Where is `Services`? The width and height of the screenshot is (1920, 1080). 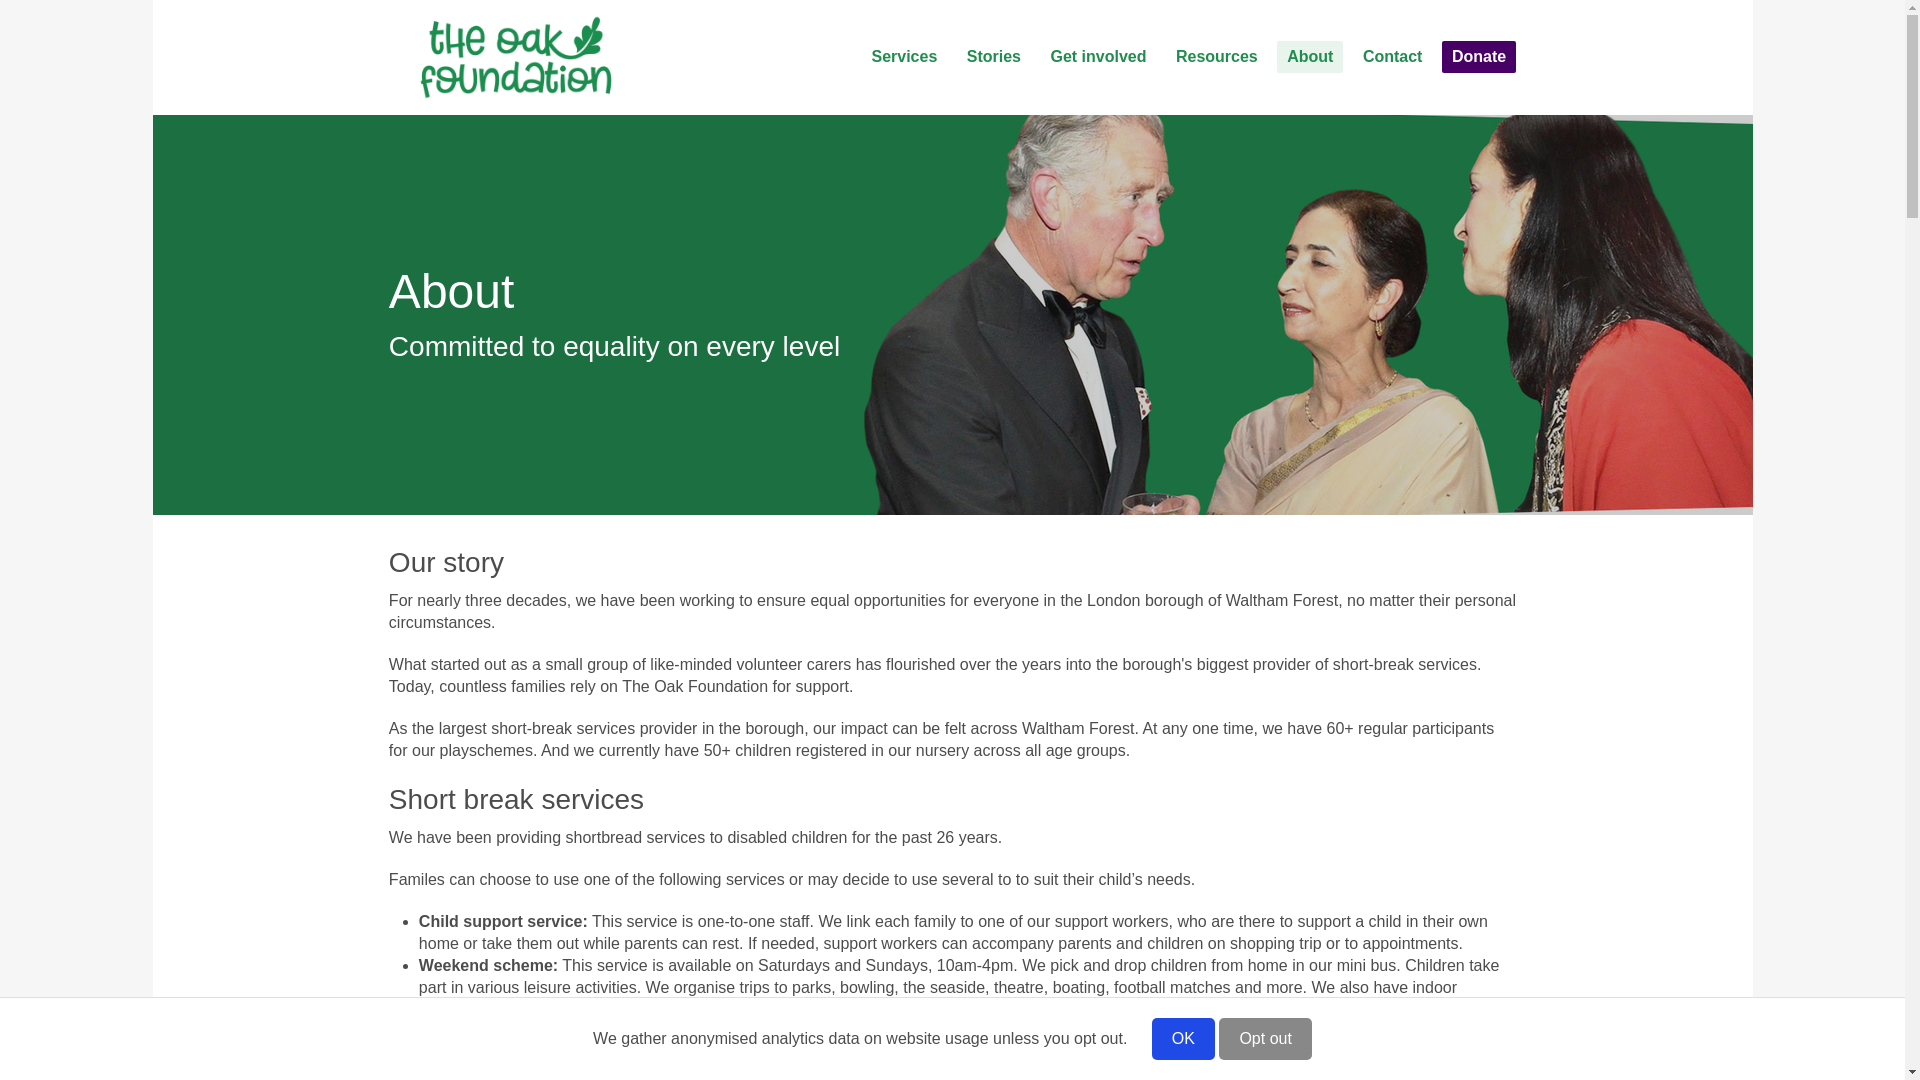
Services is located at coordinates (903, 57).